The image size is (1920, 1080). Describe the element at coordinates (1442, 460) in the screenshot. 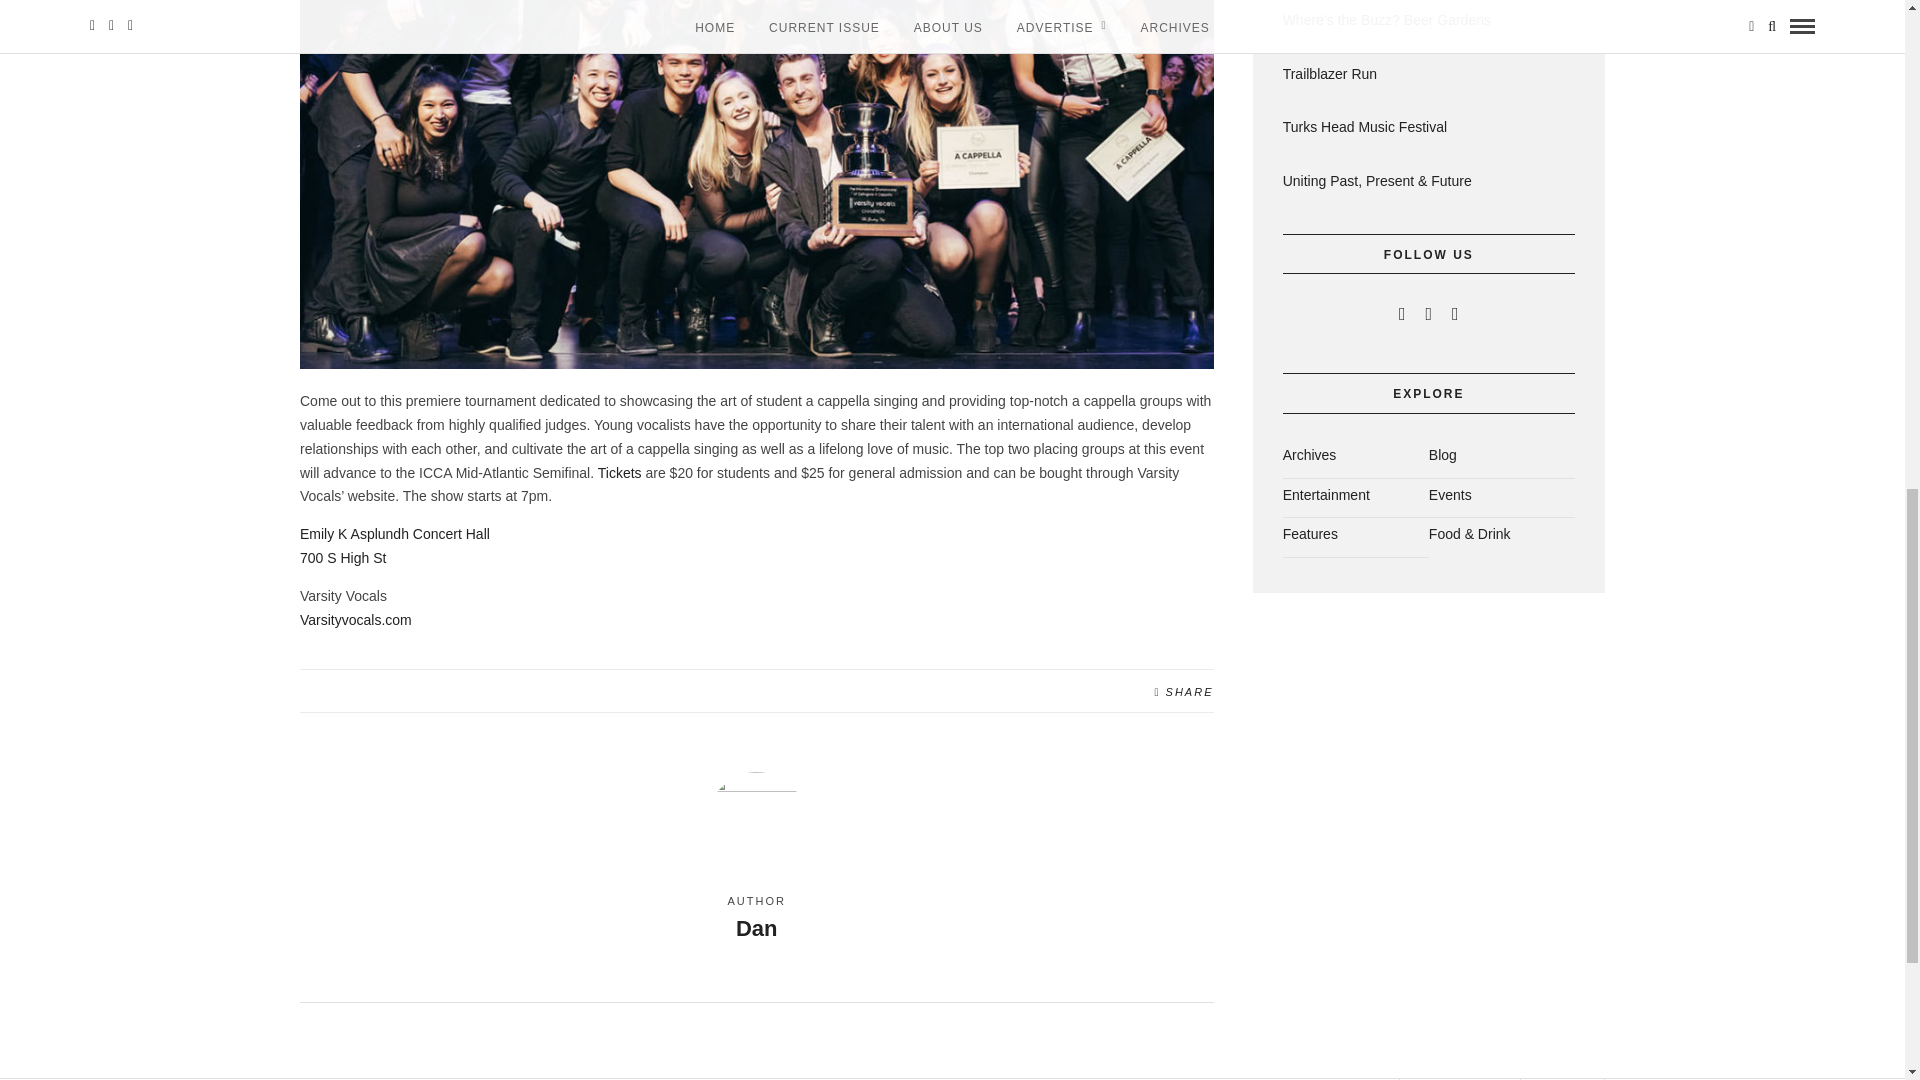

I see `Blog` at that location.